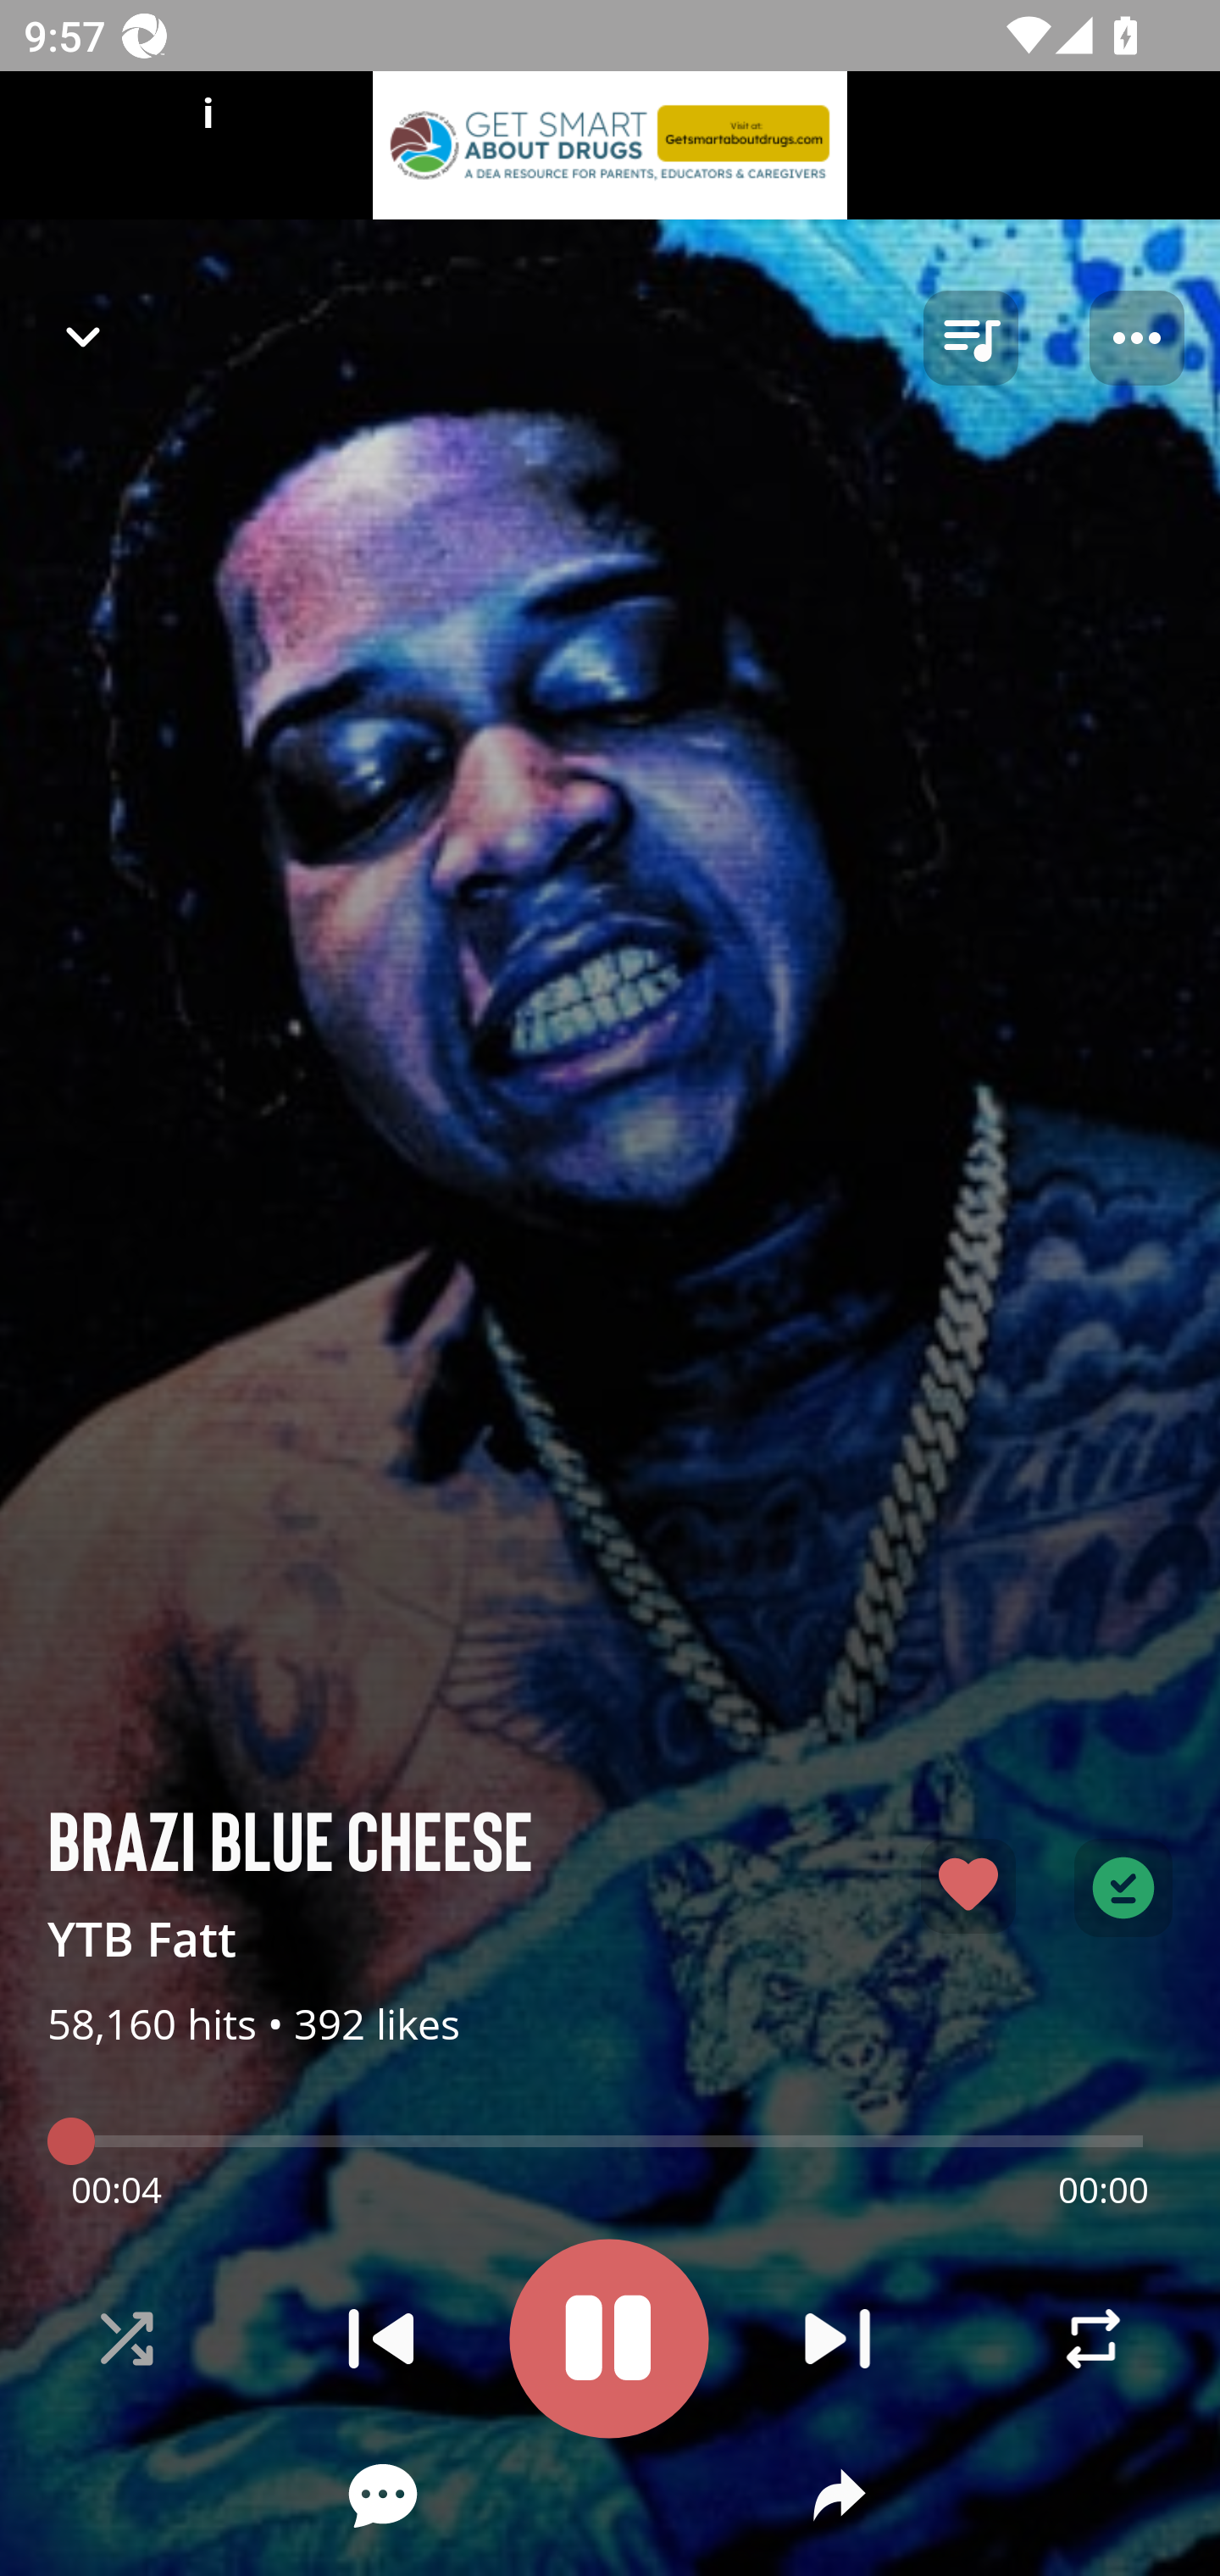  Describe the element at coordinates (1137, 339) in the screenshot. I see `Player options` at that location.